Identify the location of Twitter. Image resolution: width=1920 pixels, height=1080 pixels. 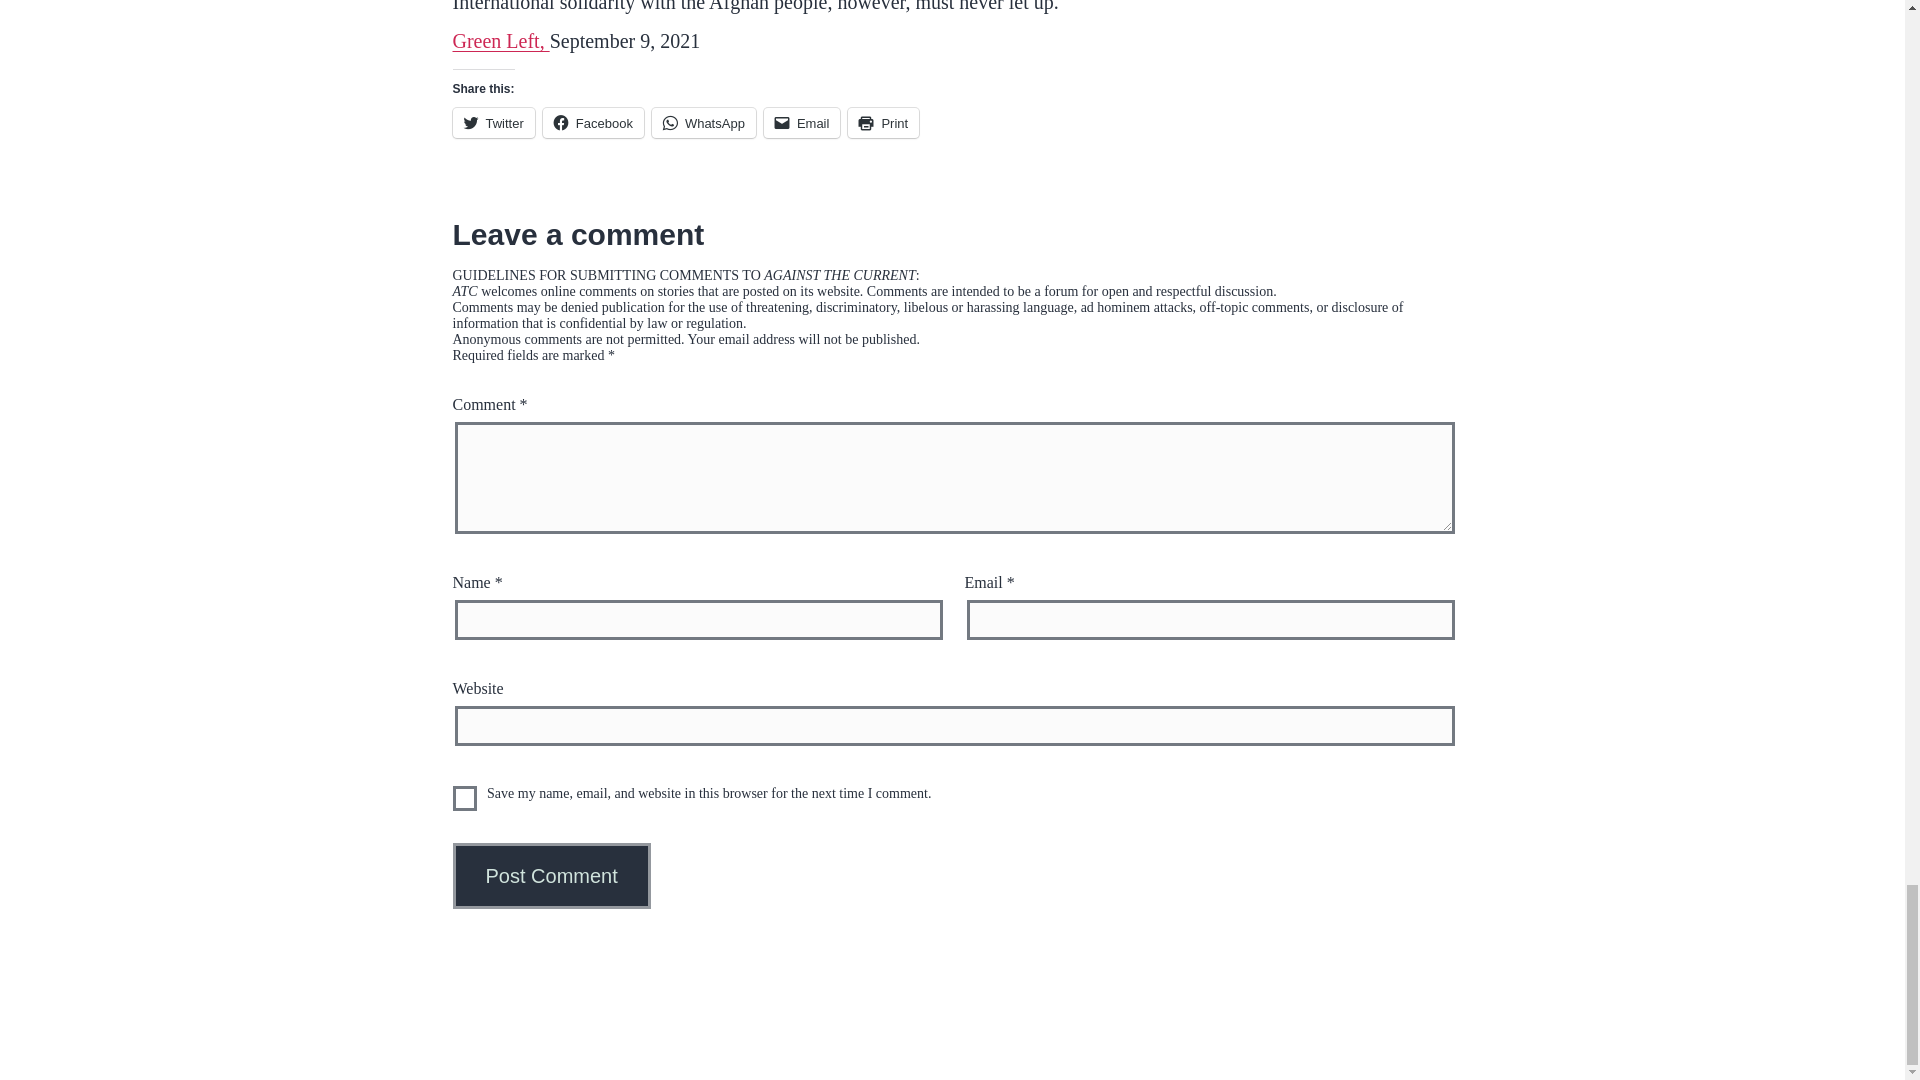
(492, 123).